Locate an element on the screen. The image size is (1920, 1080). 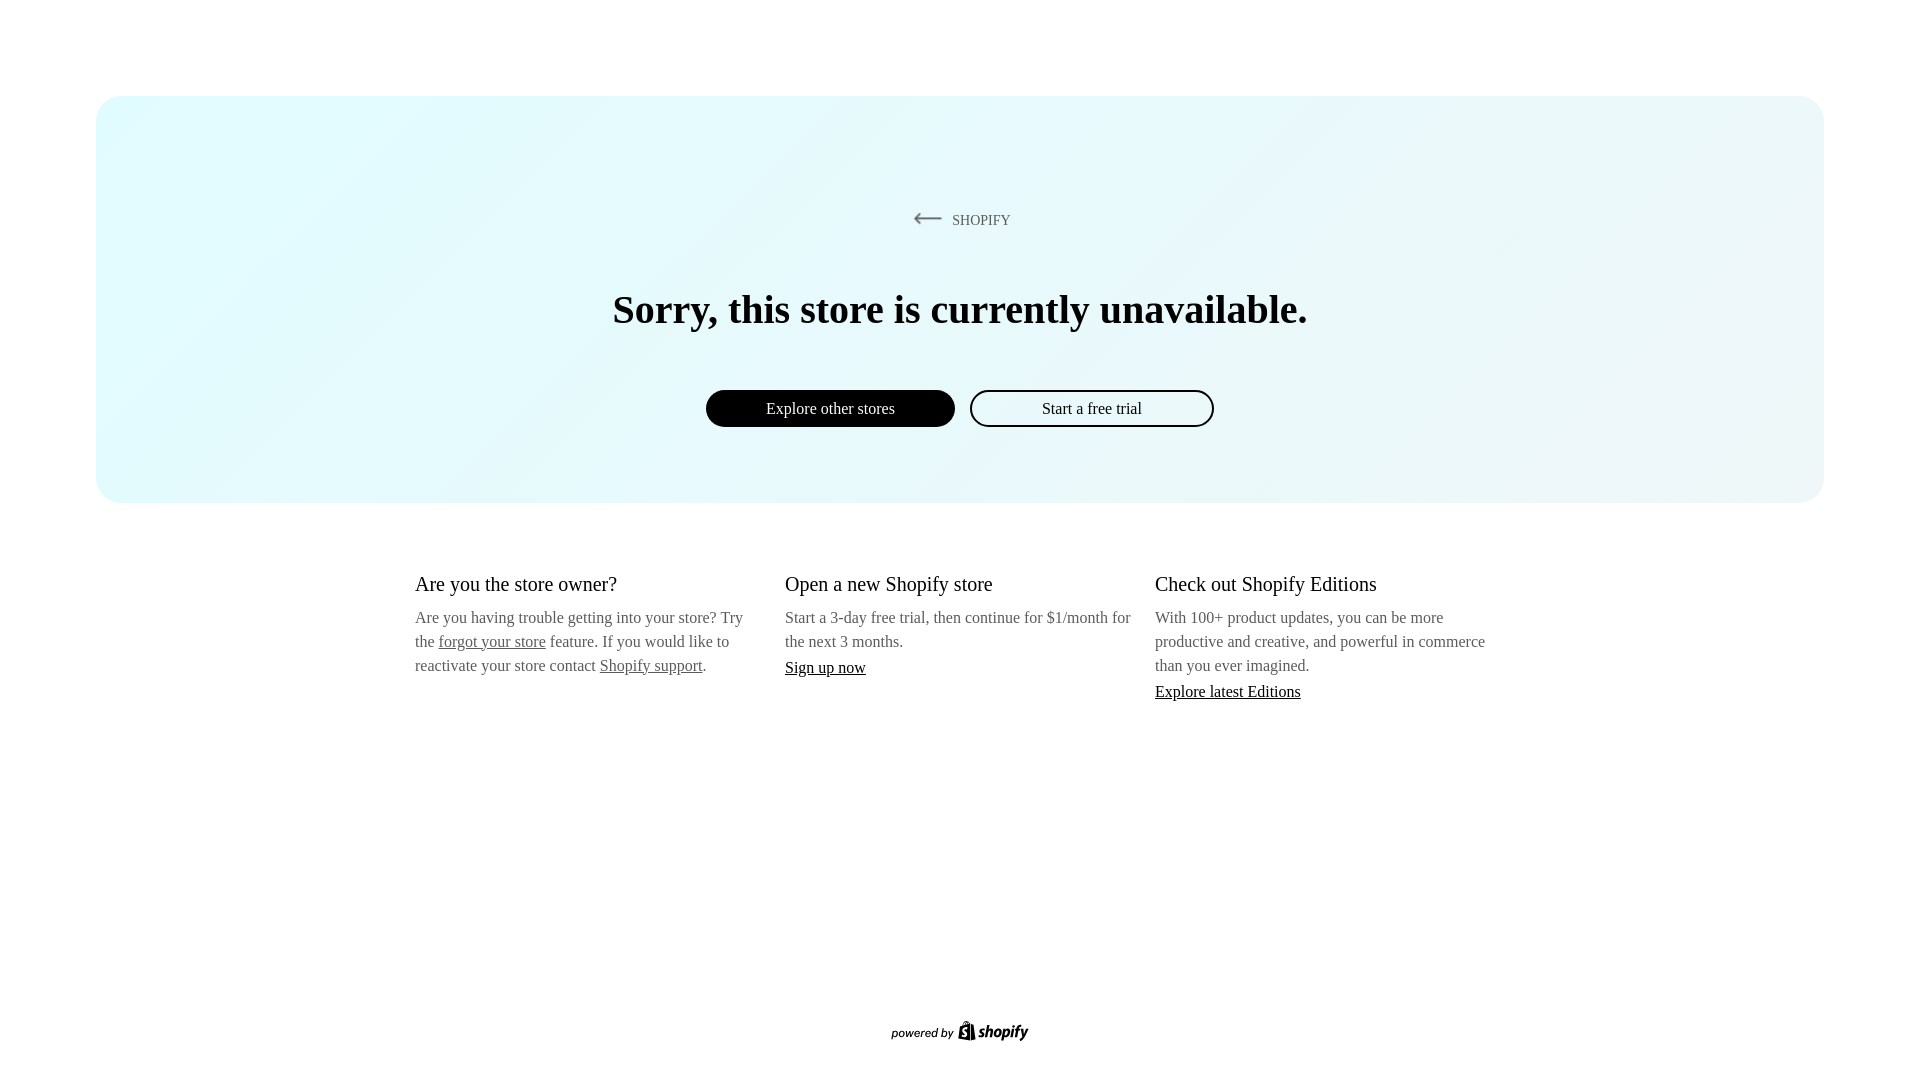
Sign up now is located at coordinates (825, 667).